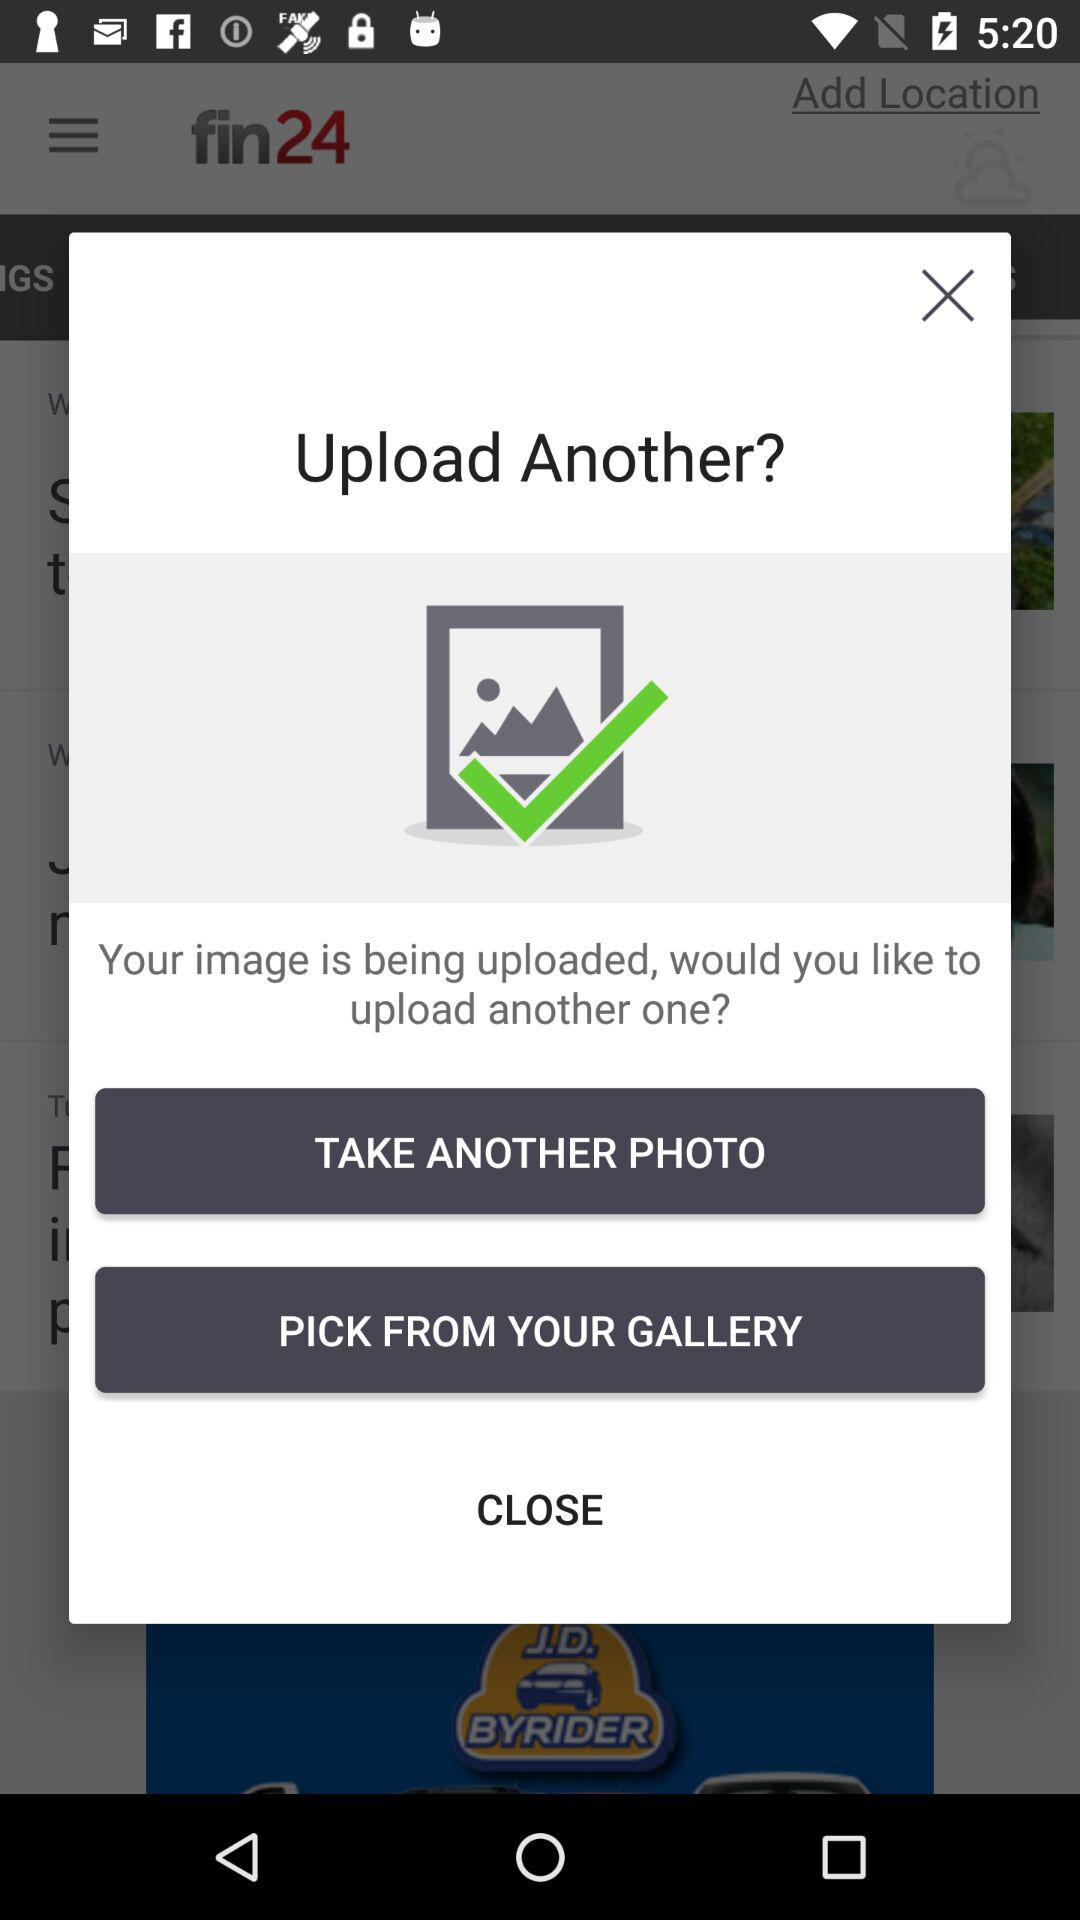 This screenshot has width=1080, height=1920. What do you see at coordinates (540, 1151) in the screenshot?
I see `select the item below the your image is icon` at bounding box center [540, 1151].